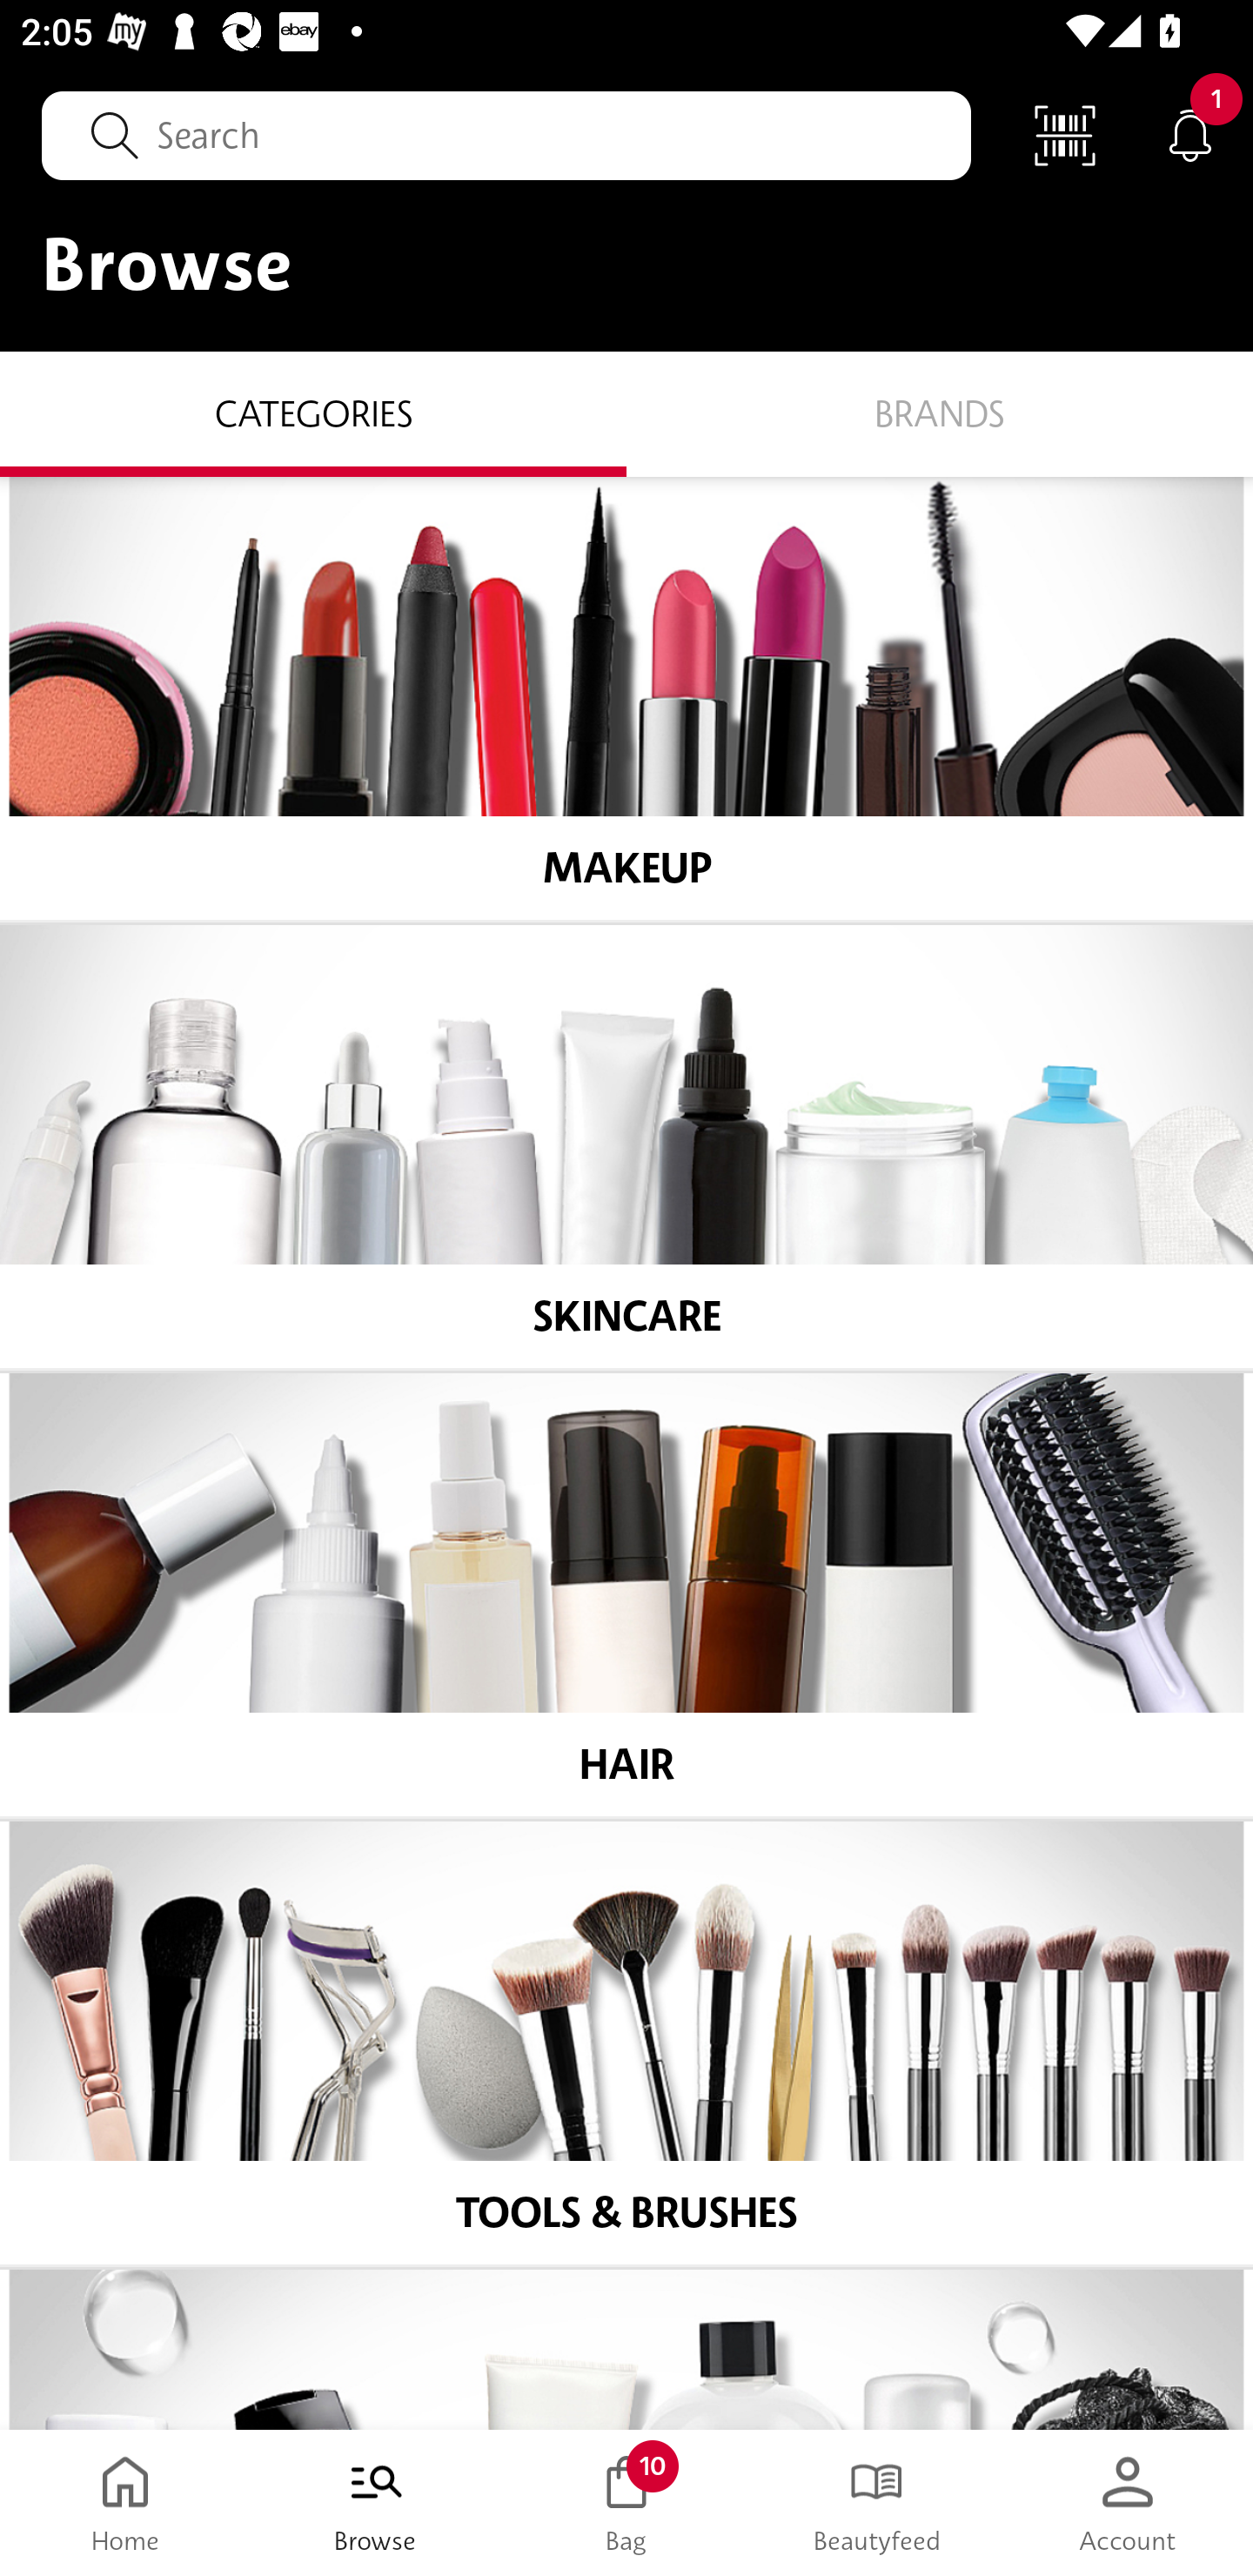 The image size is (1253, 2576). Describe the element at coordinates (1190, 134) in the screenshot. I see `Notifications` at that location.